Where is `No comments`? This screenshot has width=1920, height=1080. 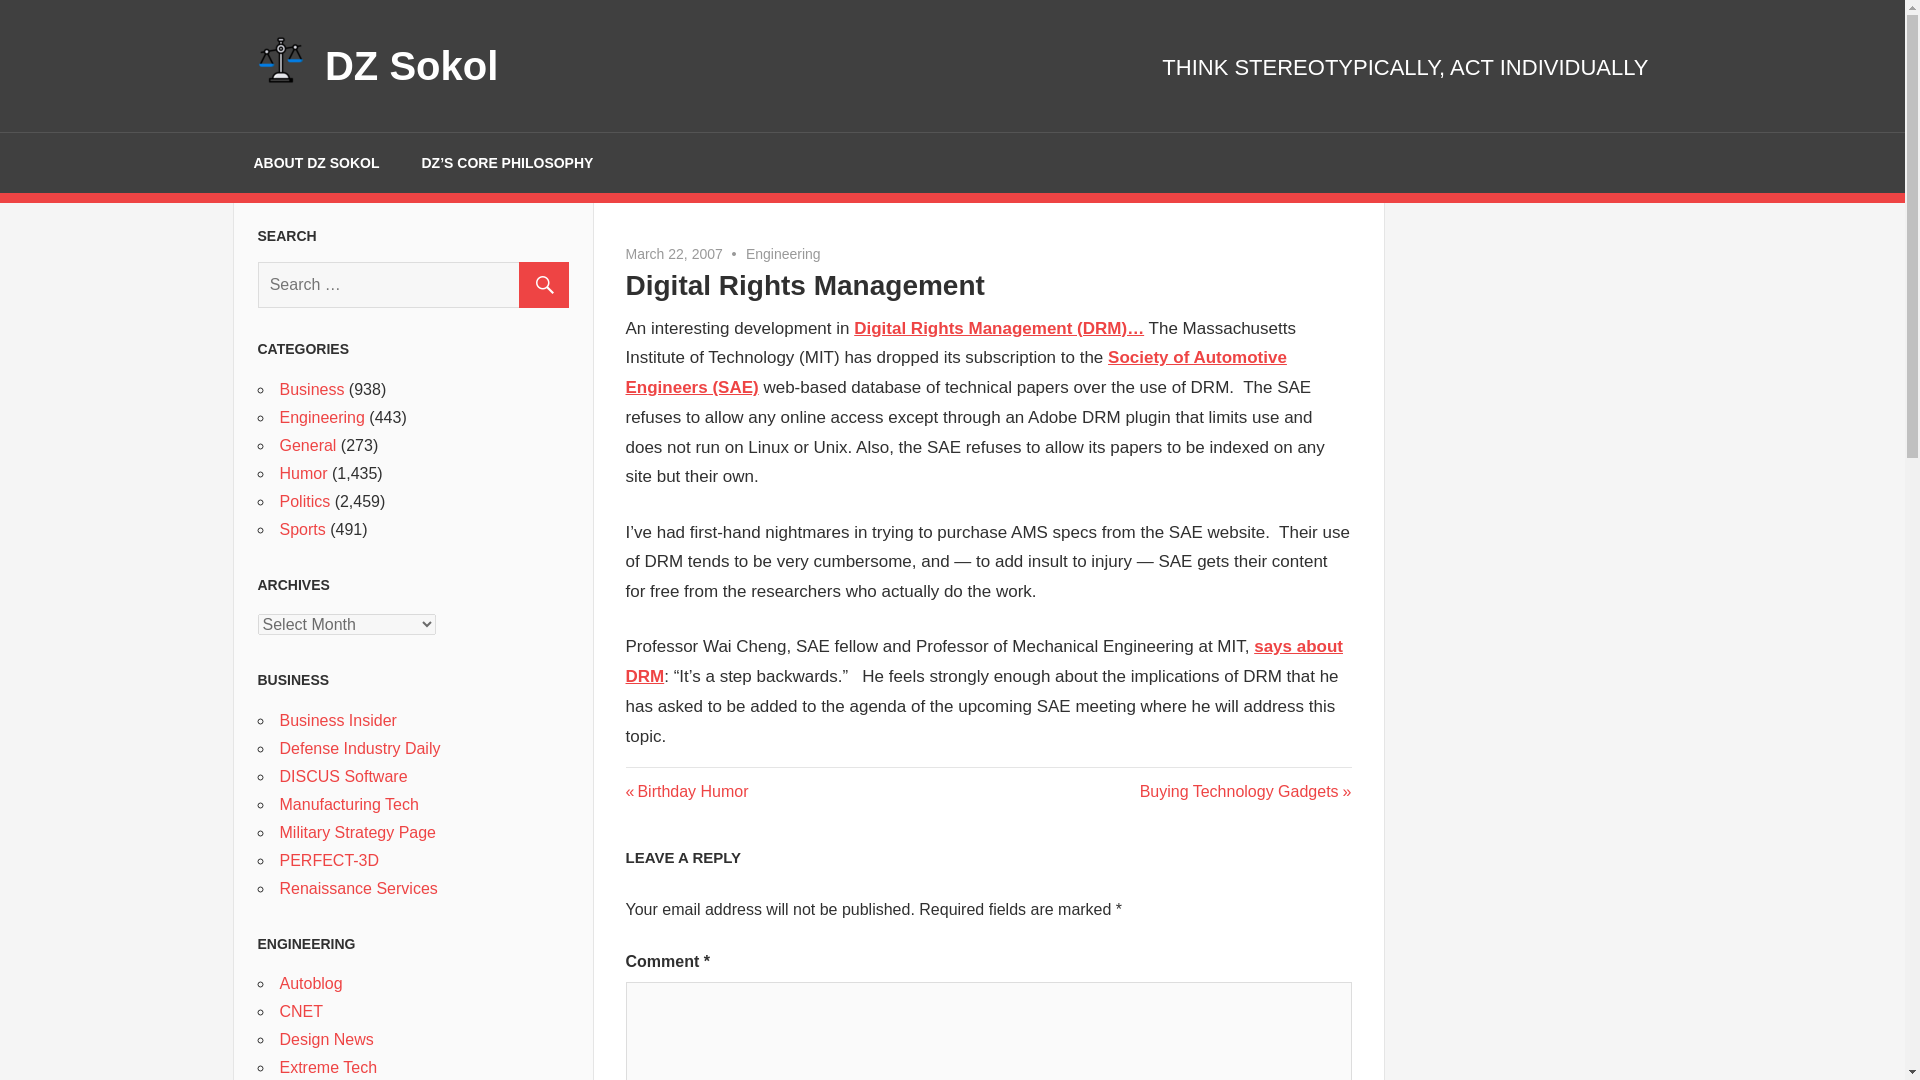
No comments is located at coordinates (784, 254).